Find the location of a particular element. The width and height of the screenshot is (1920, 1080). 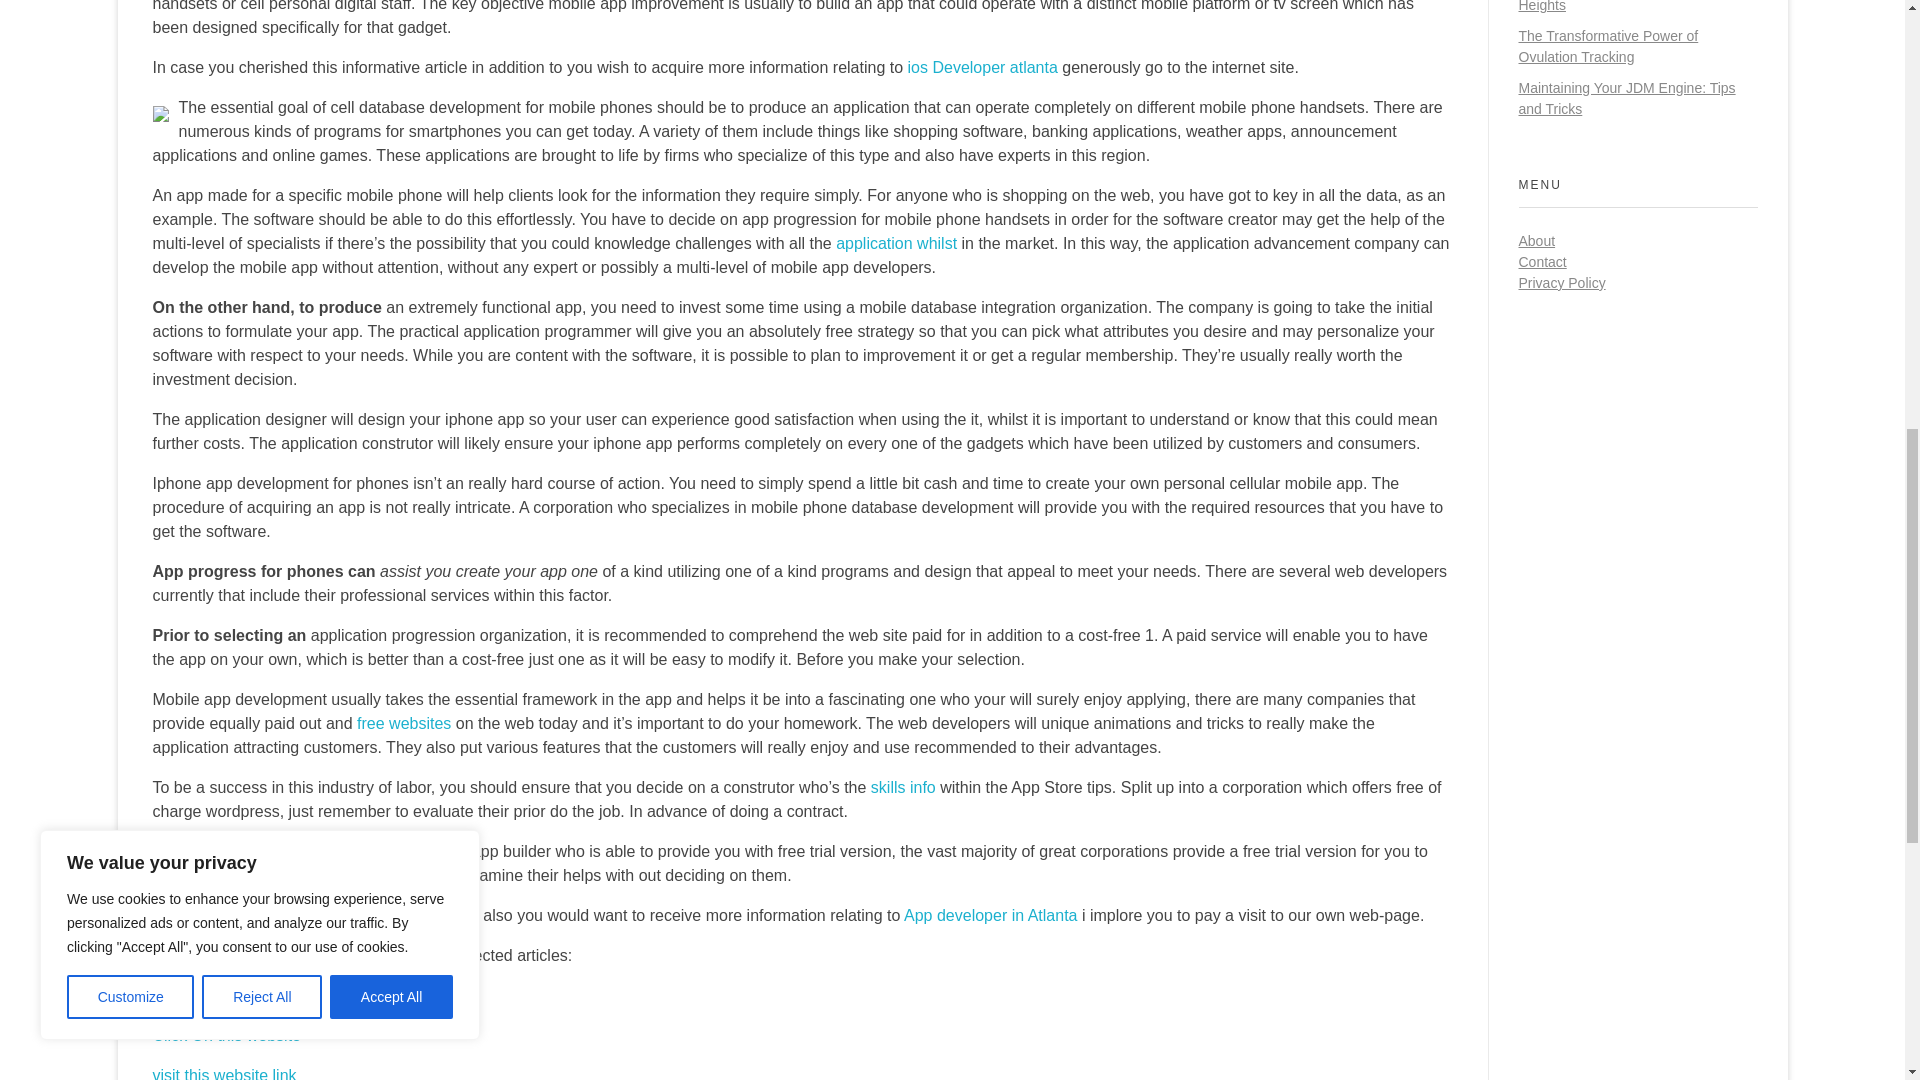

Click here now is located at coordinates (204, 996).